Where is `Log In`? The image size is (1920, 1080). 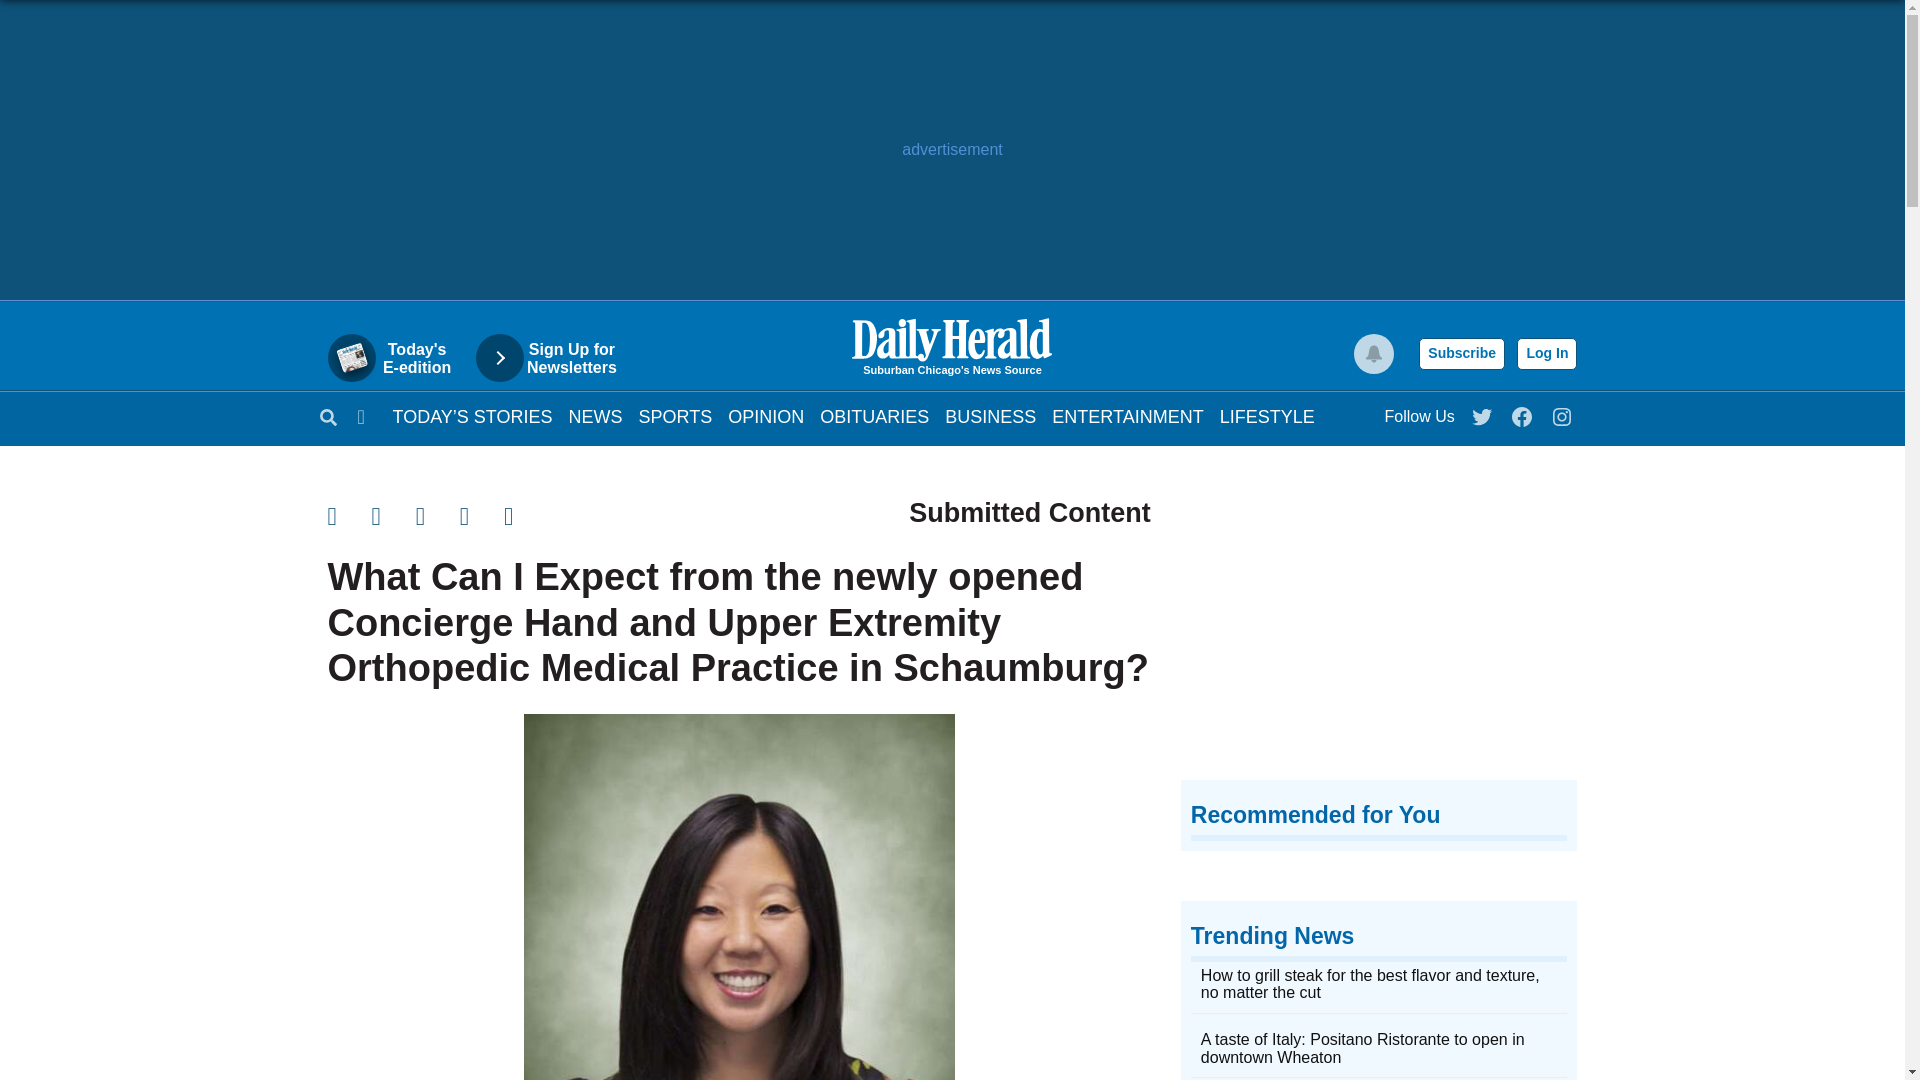
Log In is located at coordinates (1546, 354).